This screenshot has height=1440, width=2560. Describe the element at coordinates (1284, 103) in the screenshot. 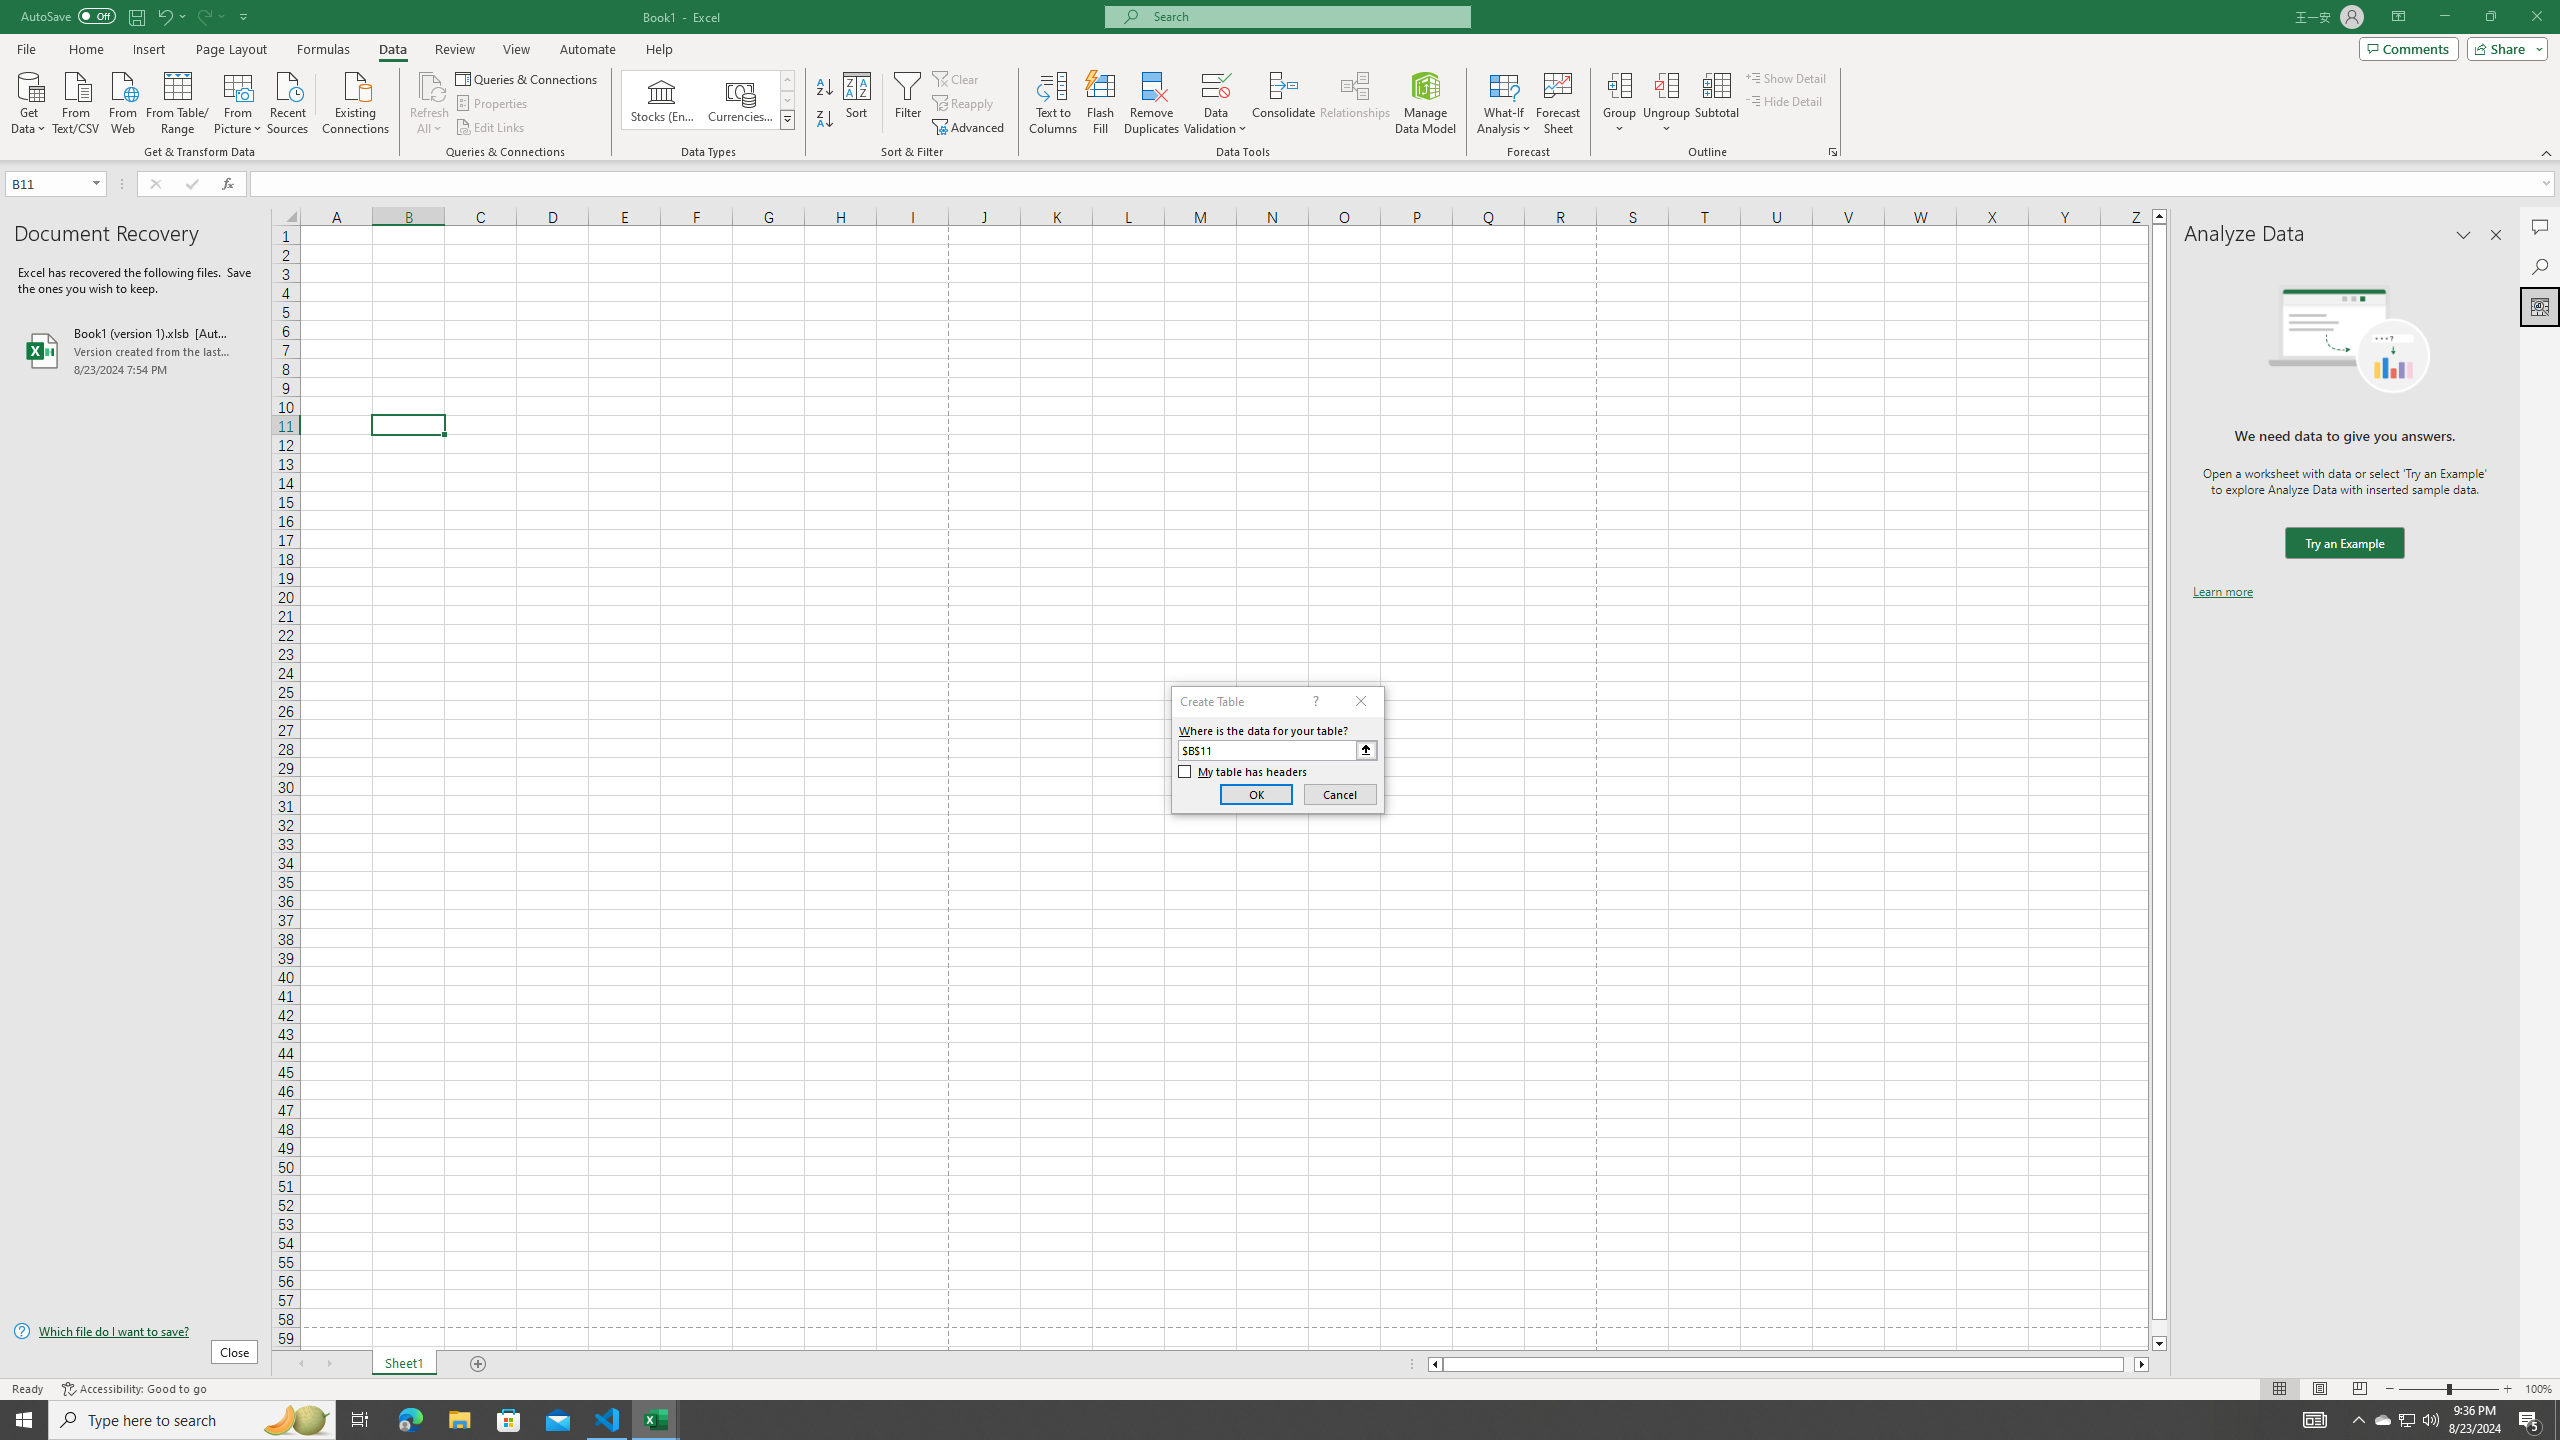

I see `Consolidate...` at that location.